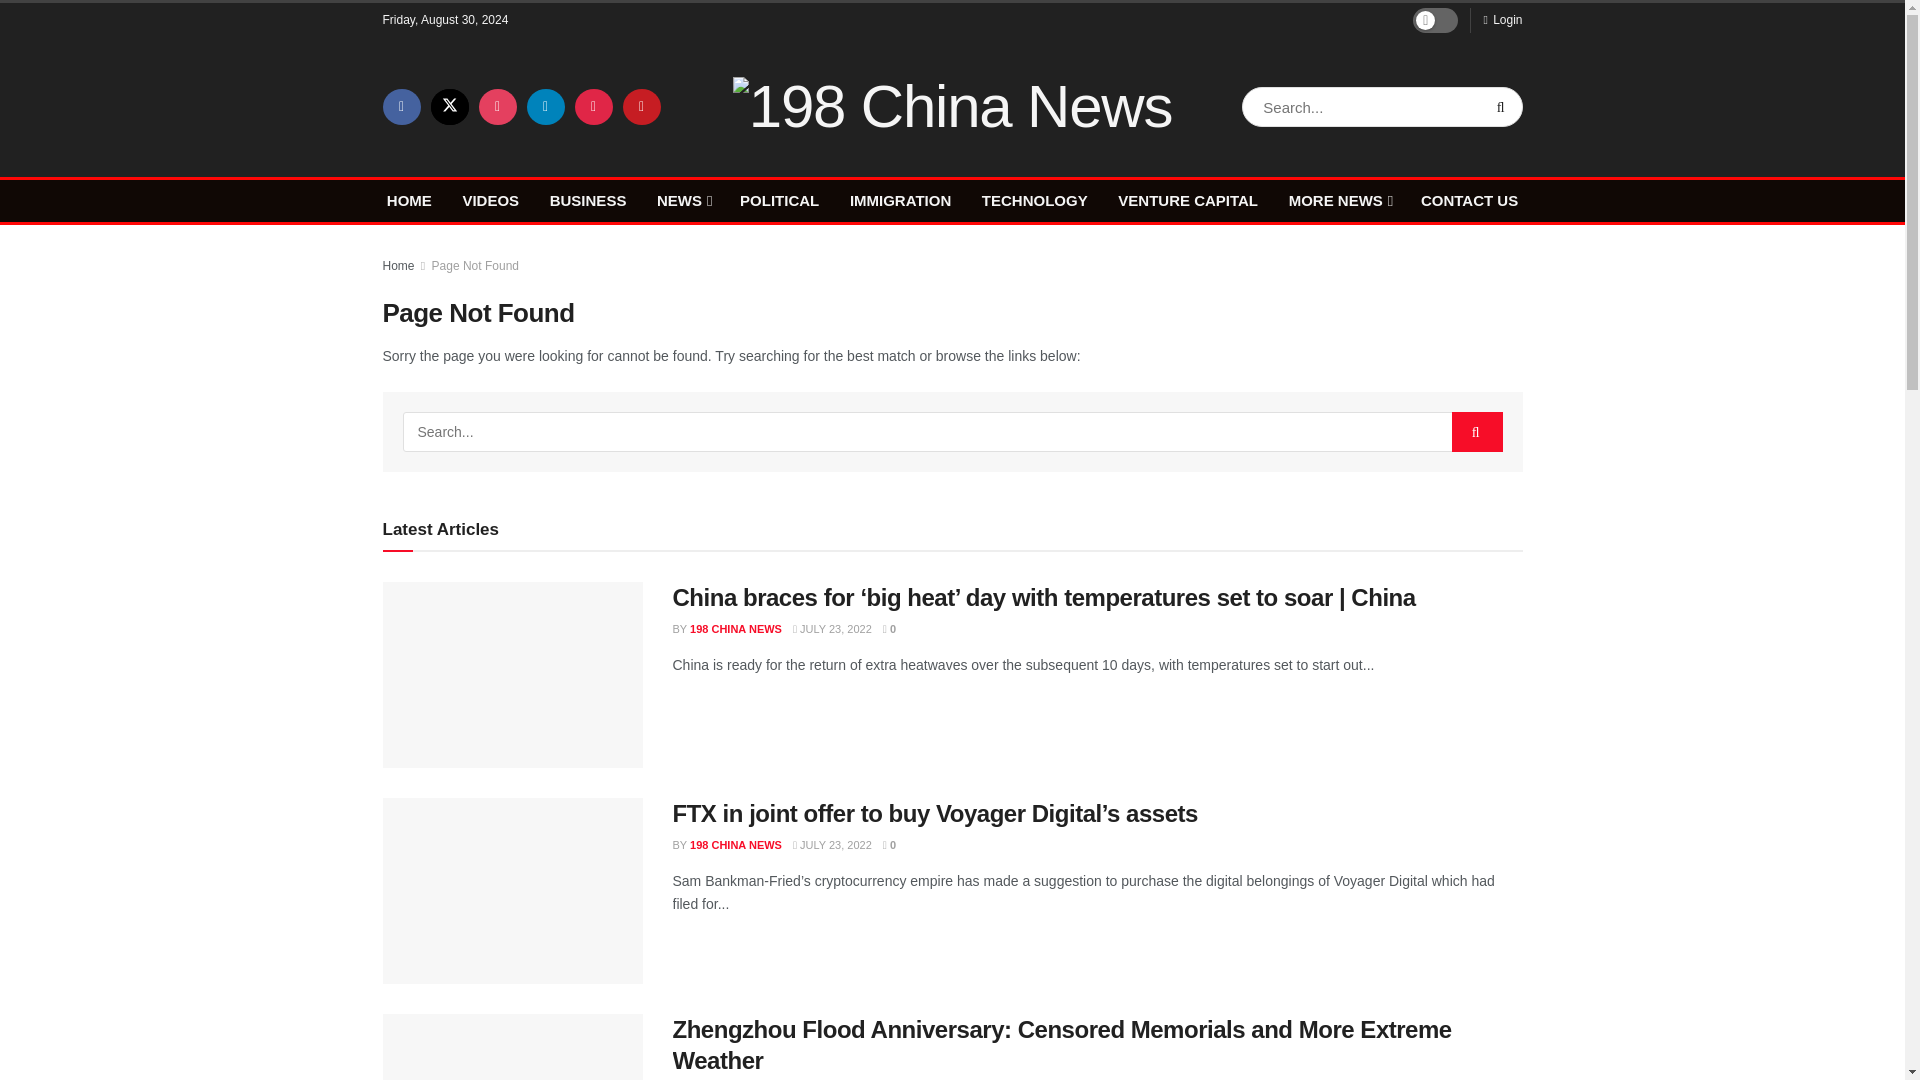 Image resolution: width=1920 pixels, height=1080 pixels. What do you see at coordinates (682, 200) in the screenshot?
I see `NEWS` at bounding box center [682, 200].